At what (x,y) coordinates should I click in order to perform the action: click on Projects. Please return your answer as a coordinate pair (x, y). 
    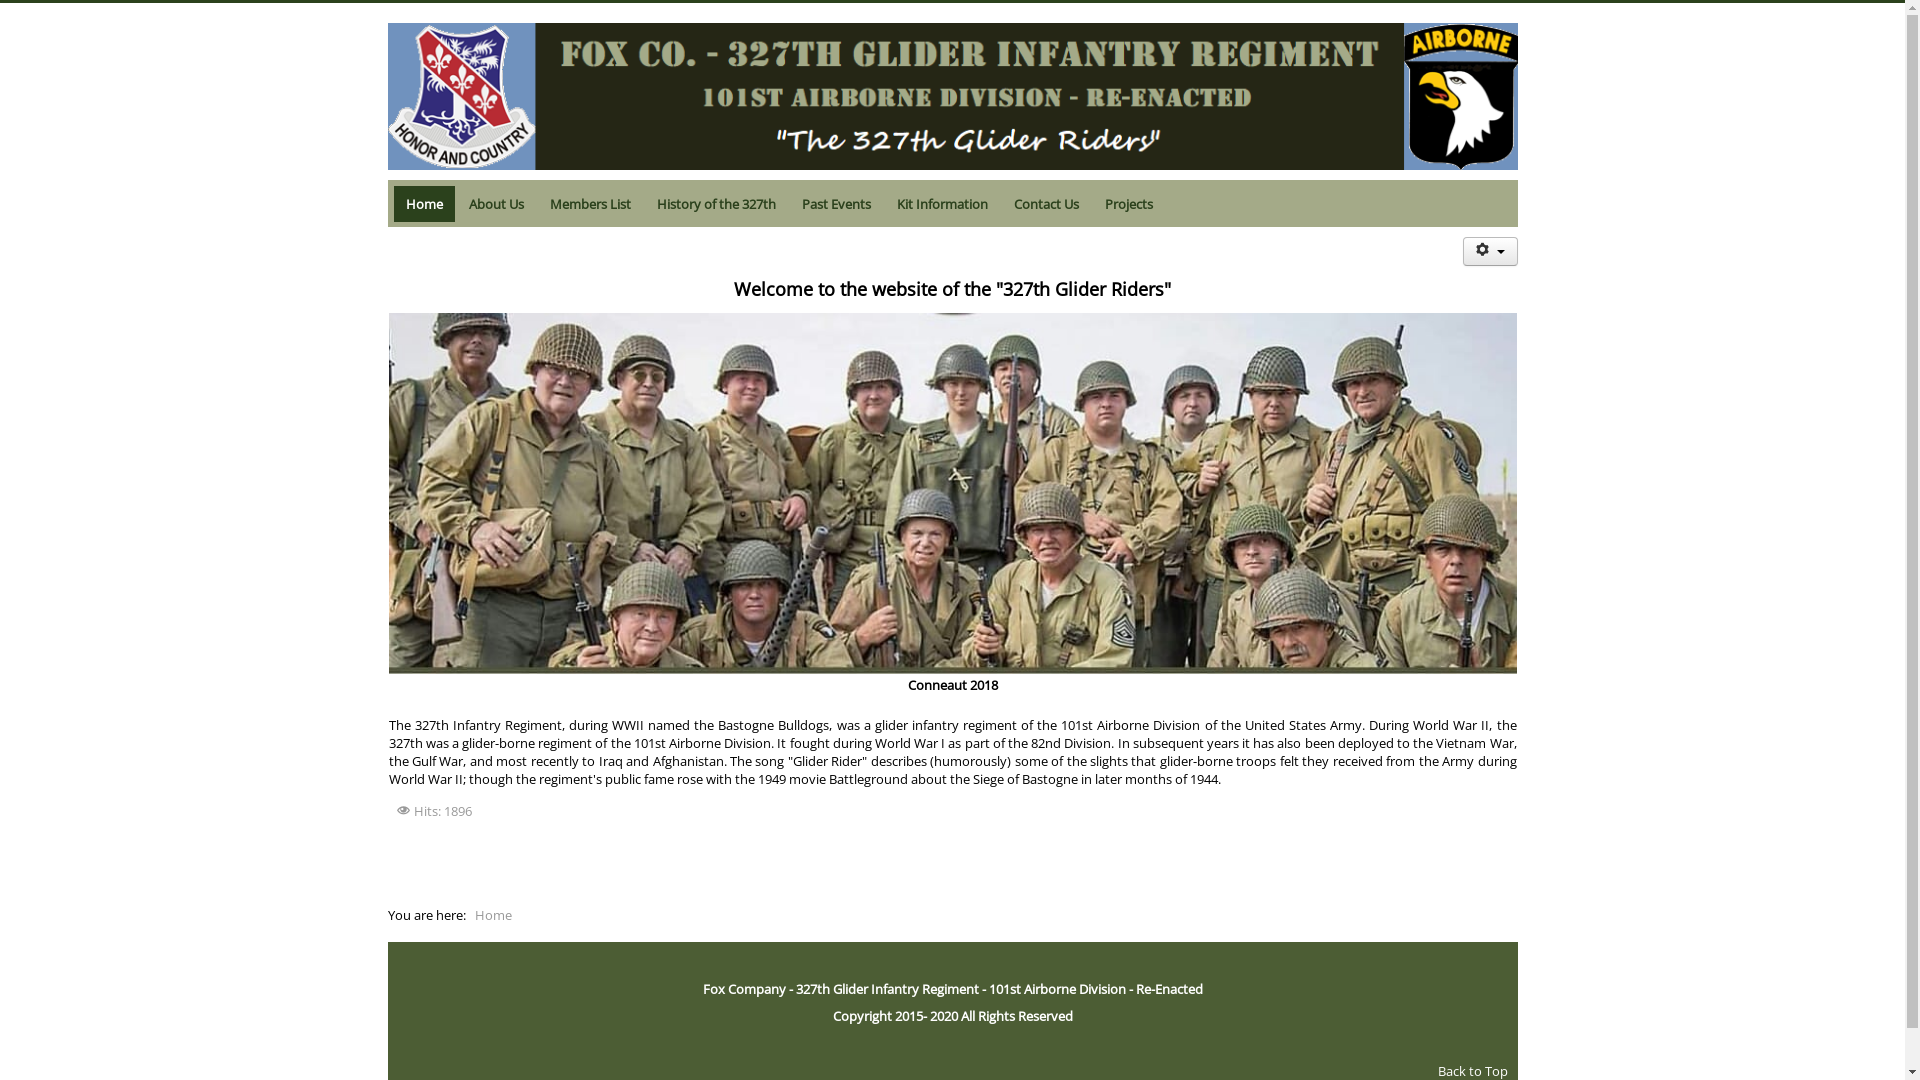
    Looking at the image, I should click on (1128, 204).